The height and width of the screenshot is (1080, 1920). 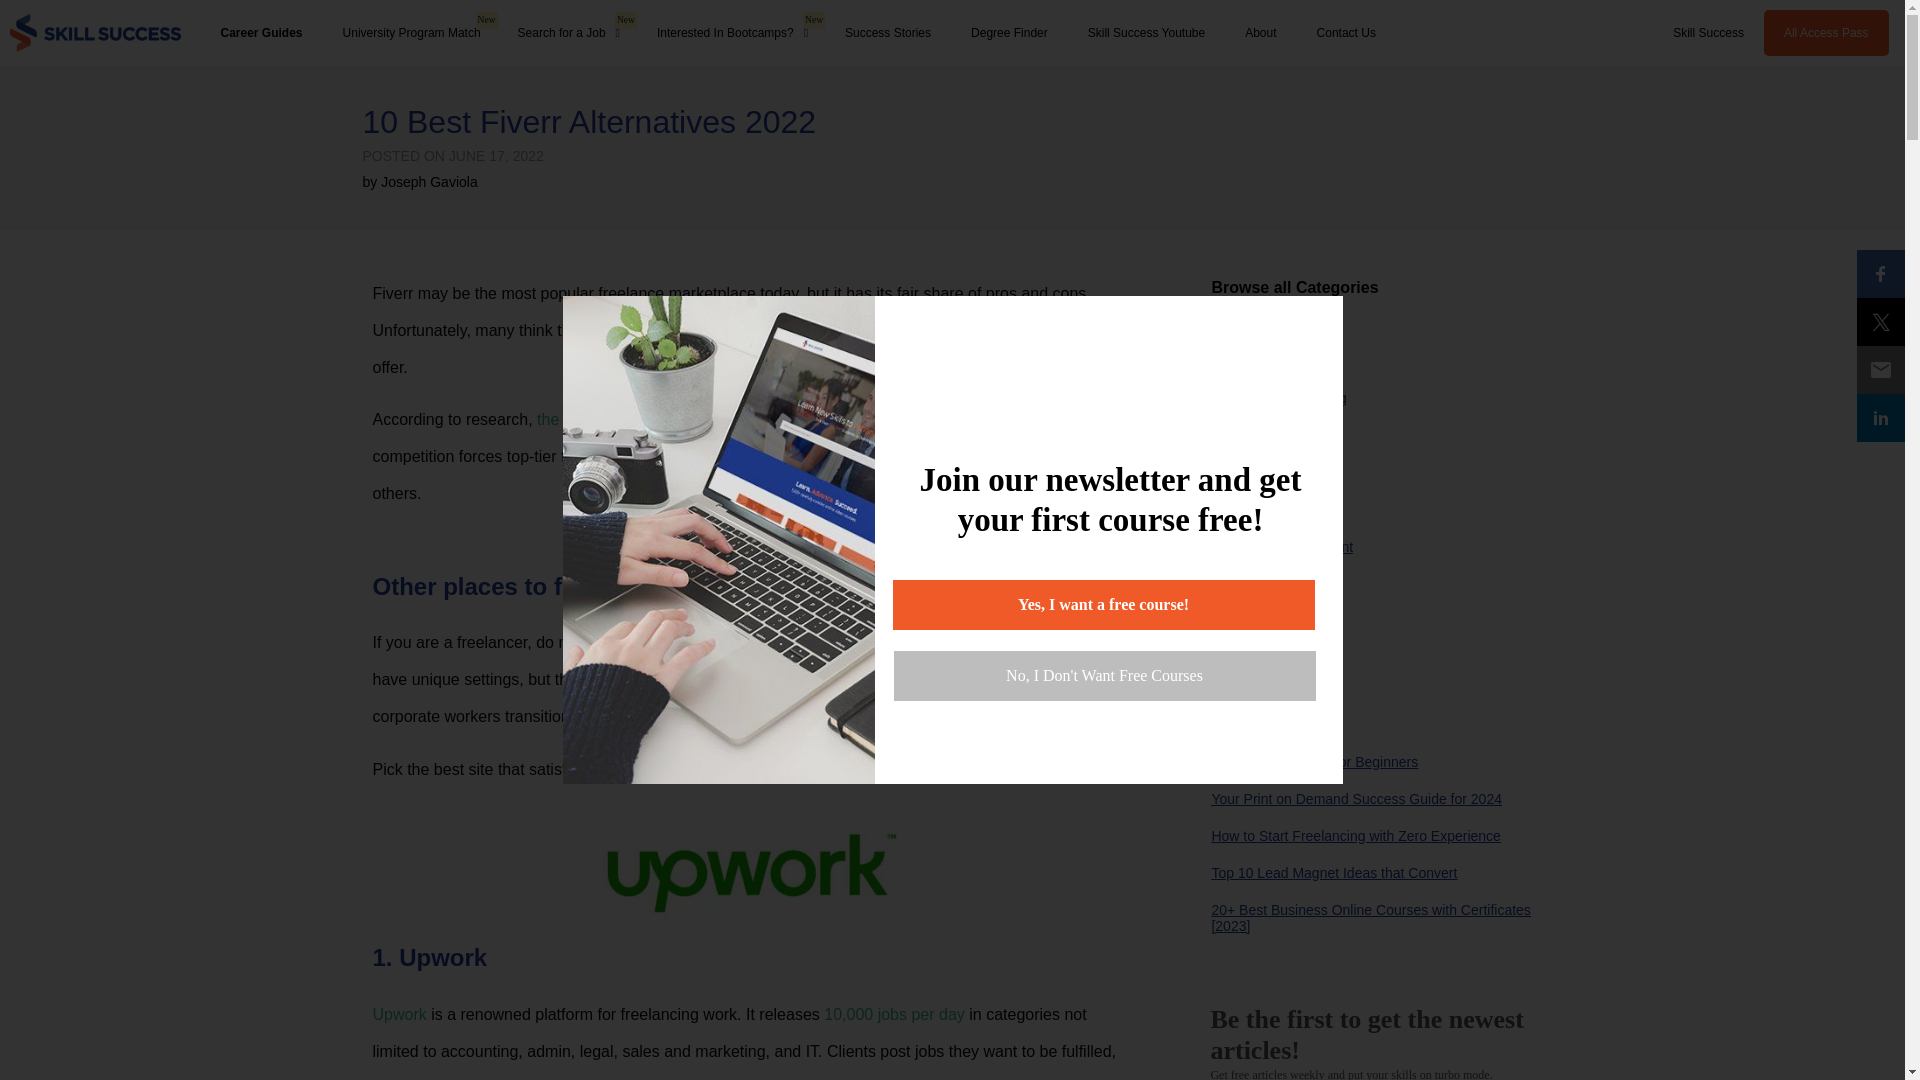 I want to click on All Access Pass, so click(x=1826, y=32).